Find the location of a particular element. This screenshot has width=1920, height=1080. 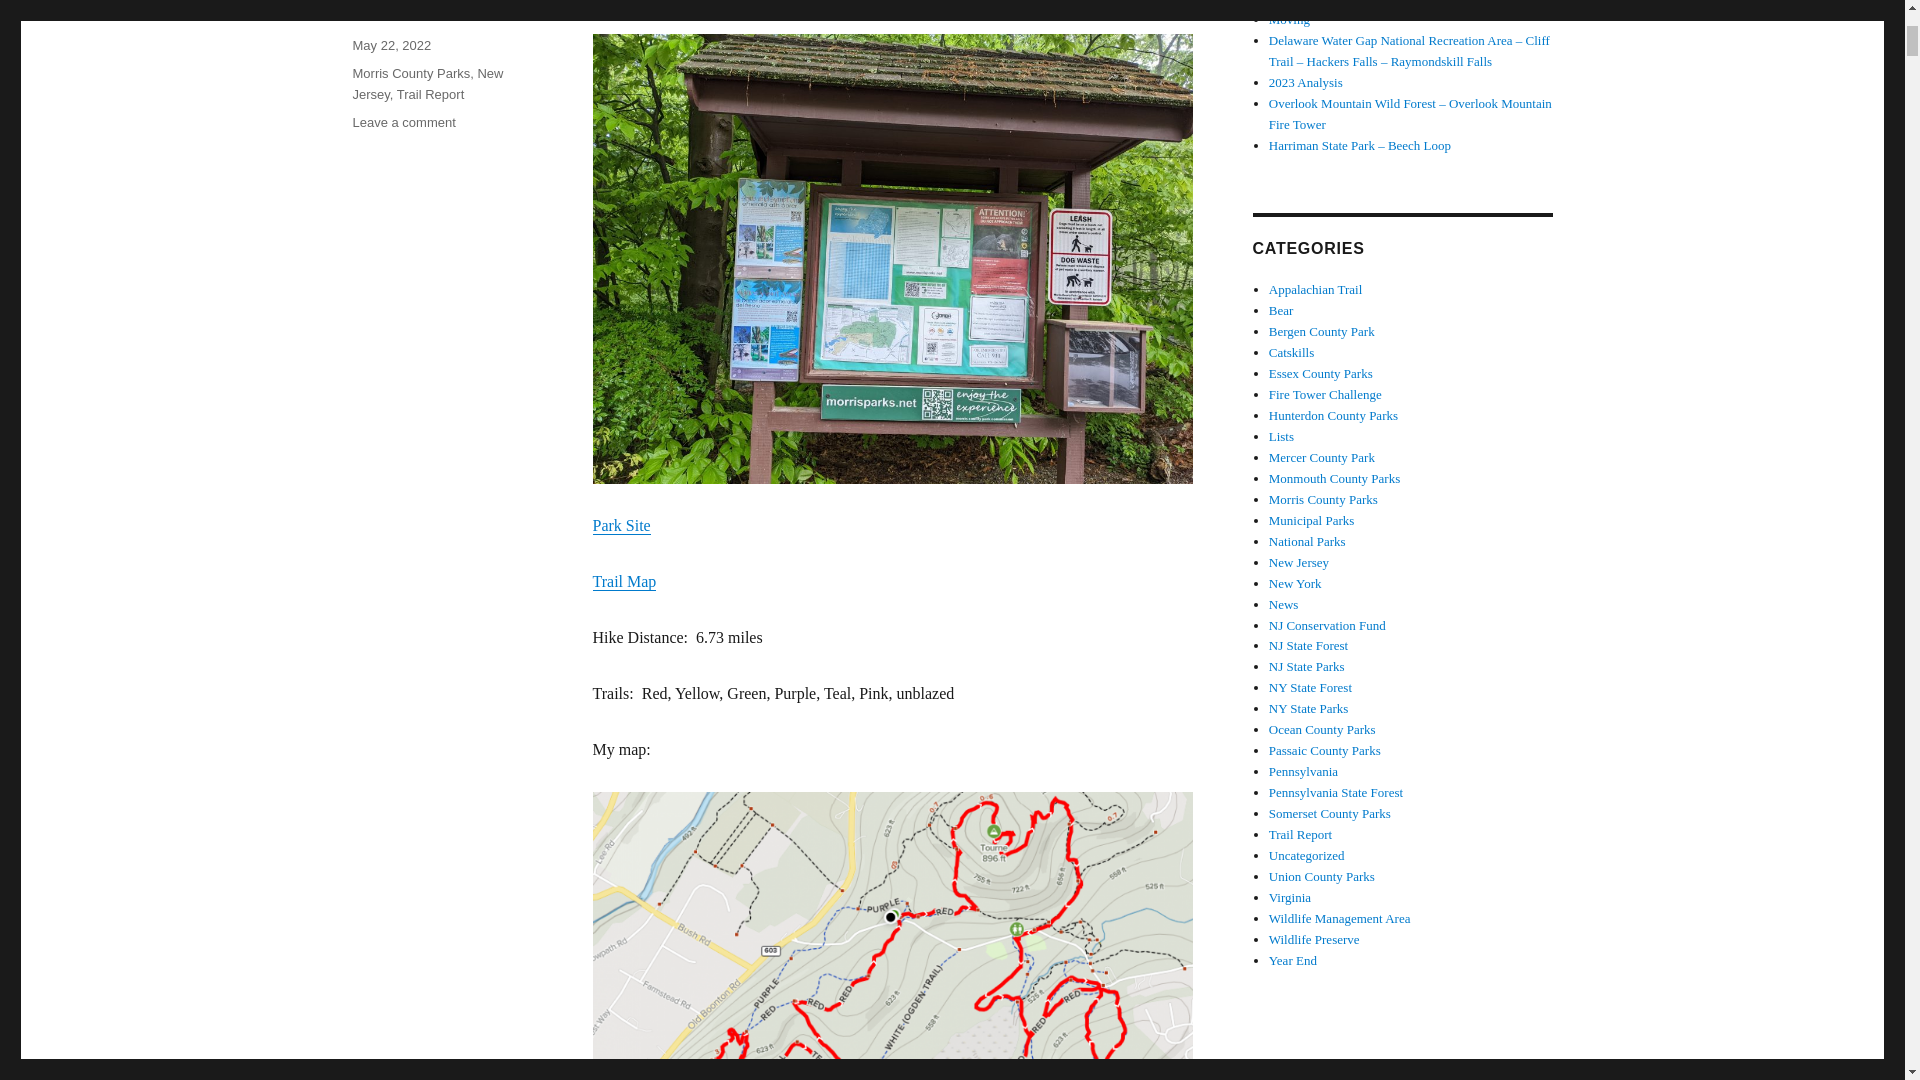

Trail Report is located at coordinates (430, 94).